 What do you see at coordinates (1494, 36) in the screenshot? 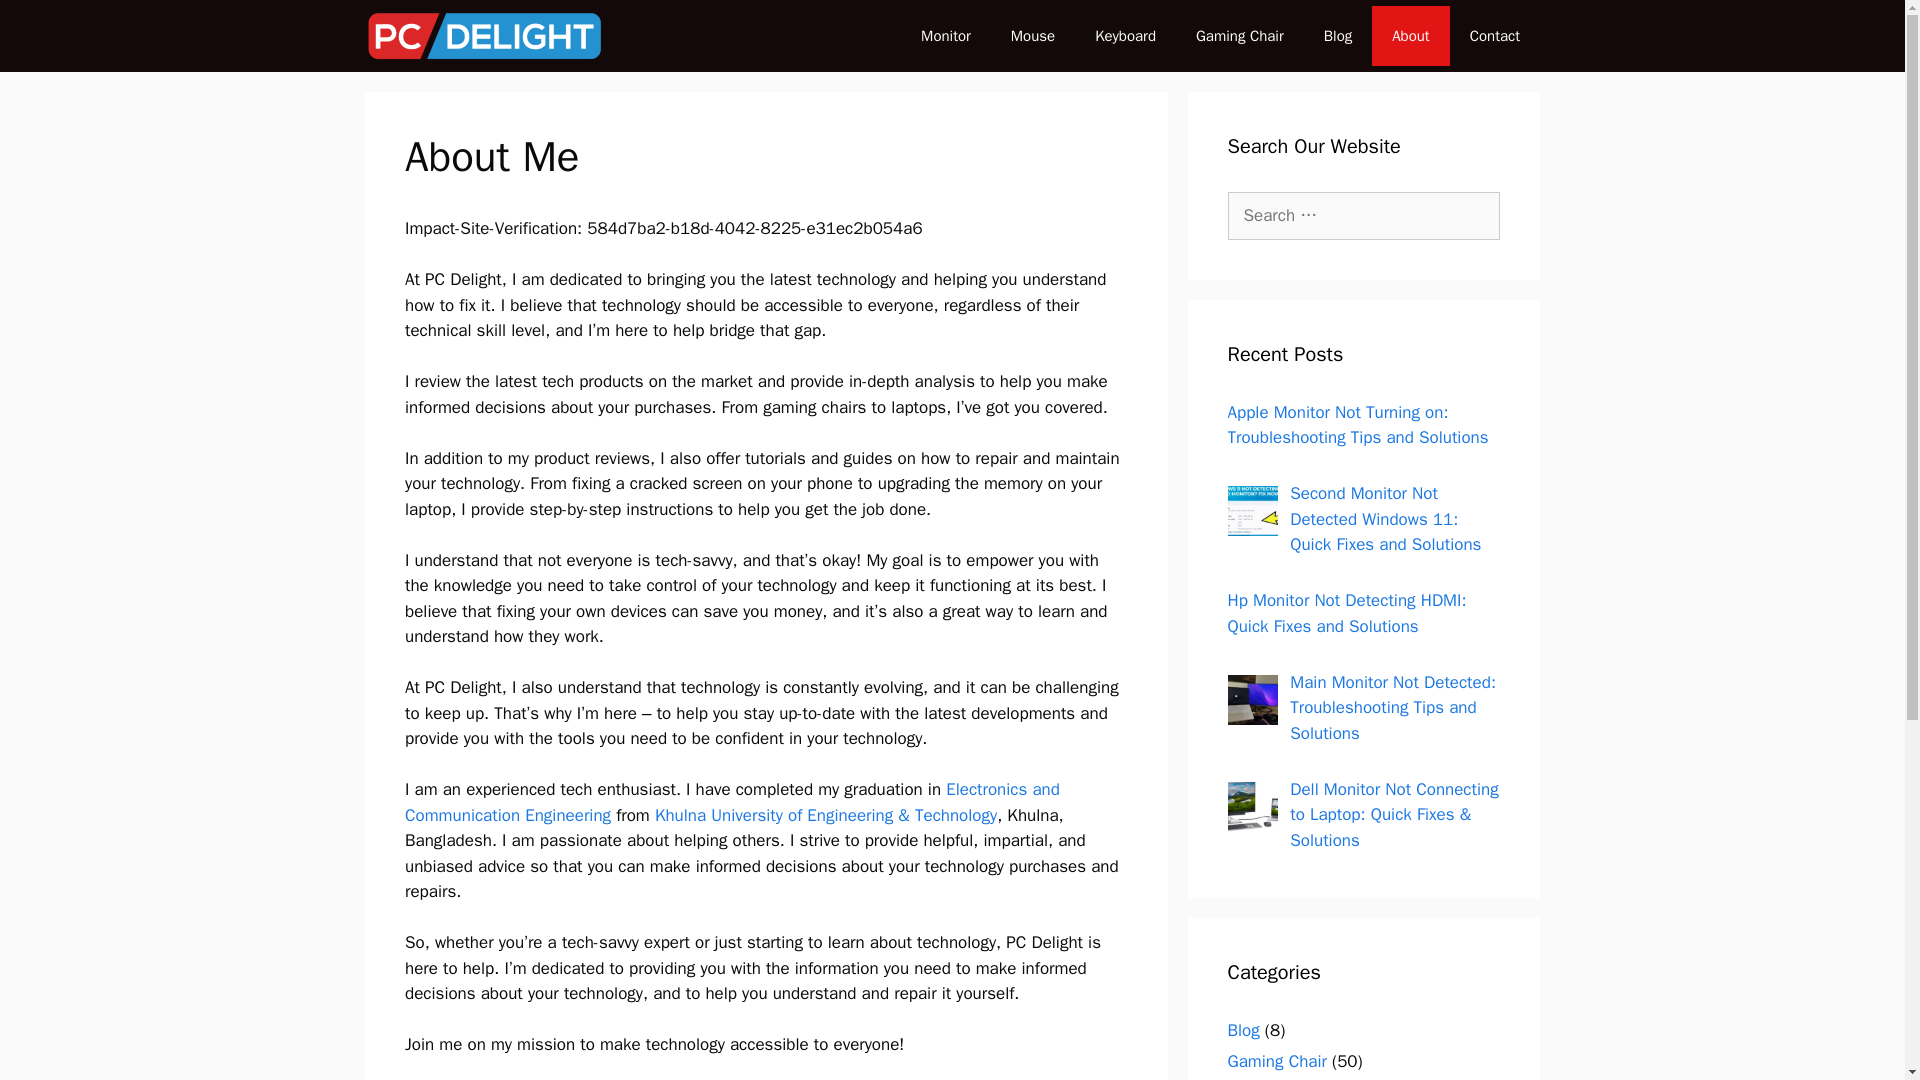
I see `Contact` at bounding box center [1494, 36].